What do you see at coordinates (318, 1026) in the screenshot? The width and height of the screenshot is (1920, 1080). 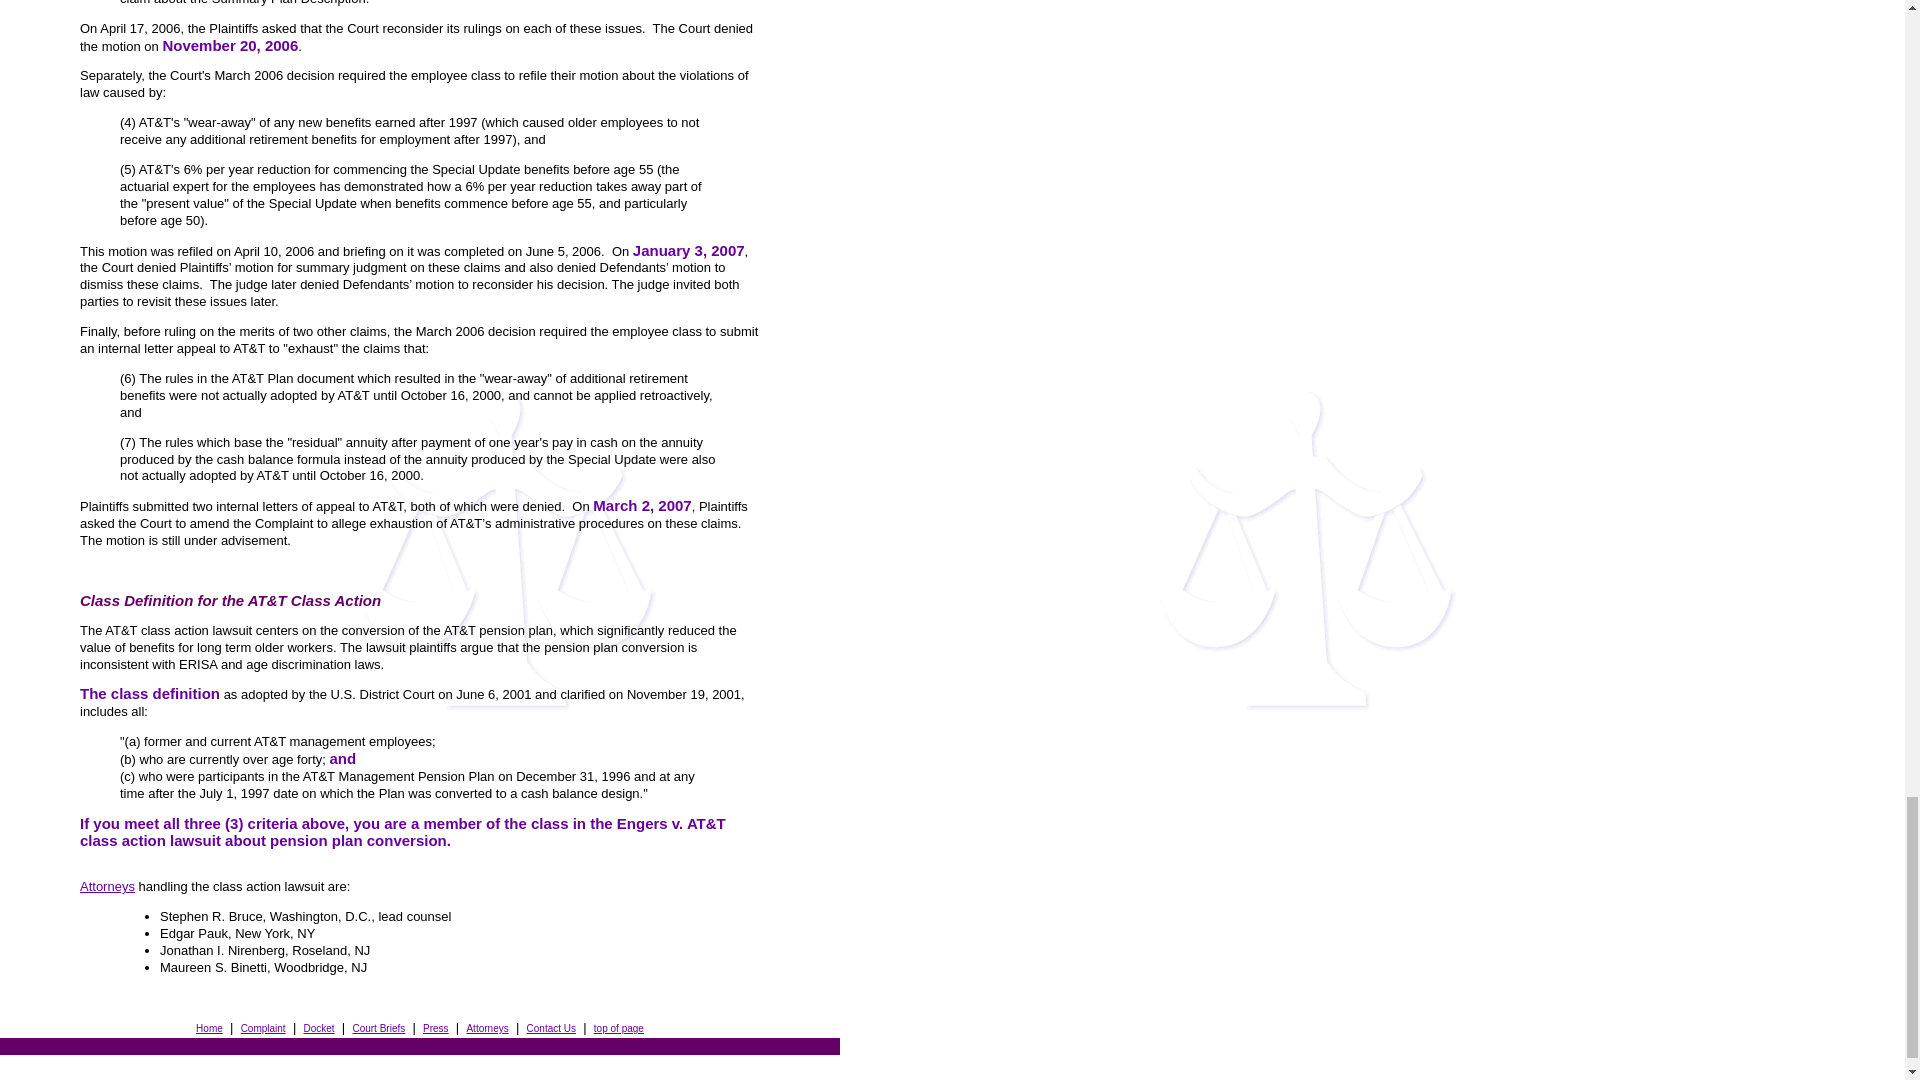 I see `Docket` at bounding box center [318, 1026].